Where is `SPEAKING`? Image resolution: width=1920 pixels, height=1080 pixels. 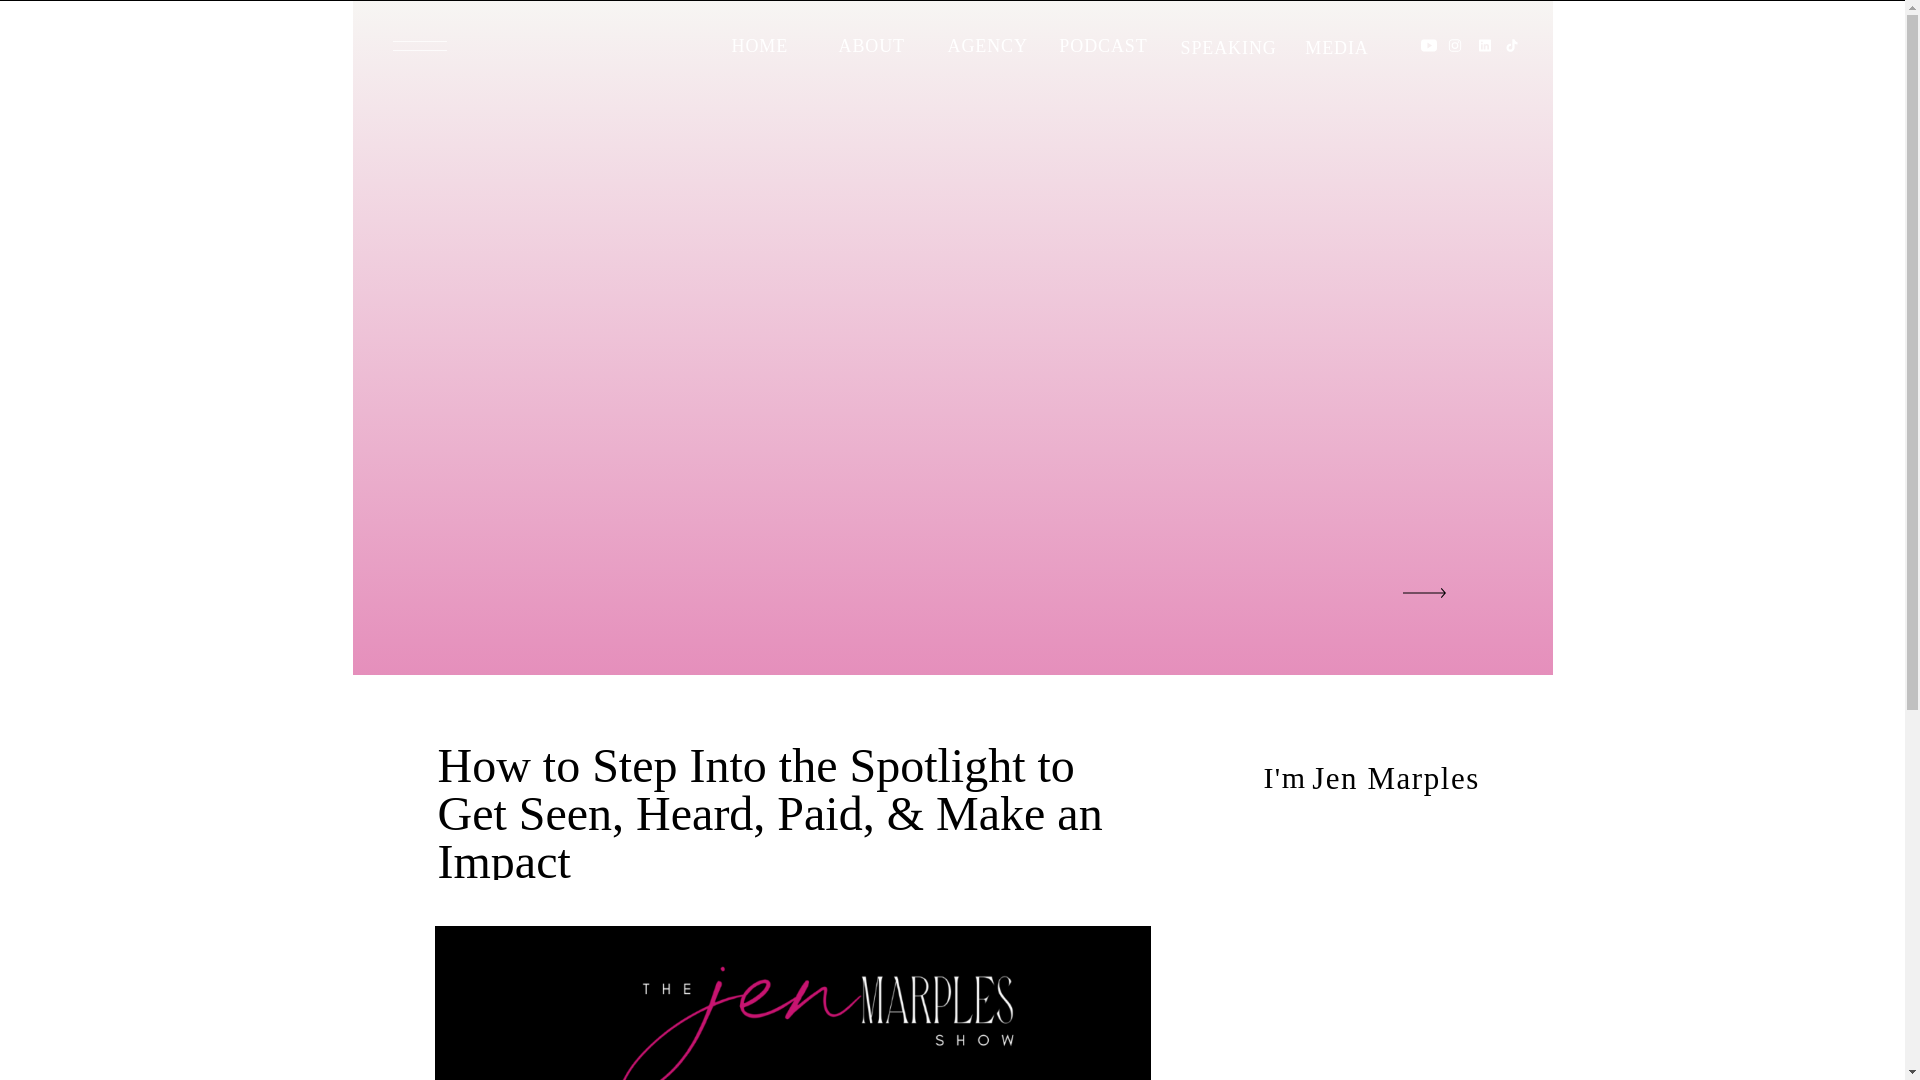
SPEAKING is located at coordinates (1218, 44).